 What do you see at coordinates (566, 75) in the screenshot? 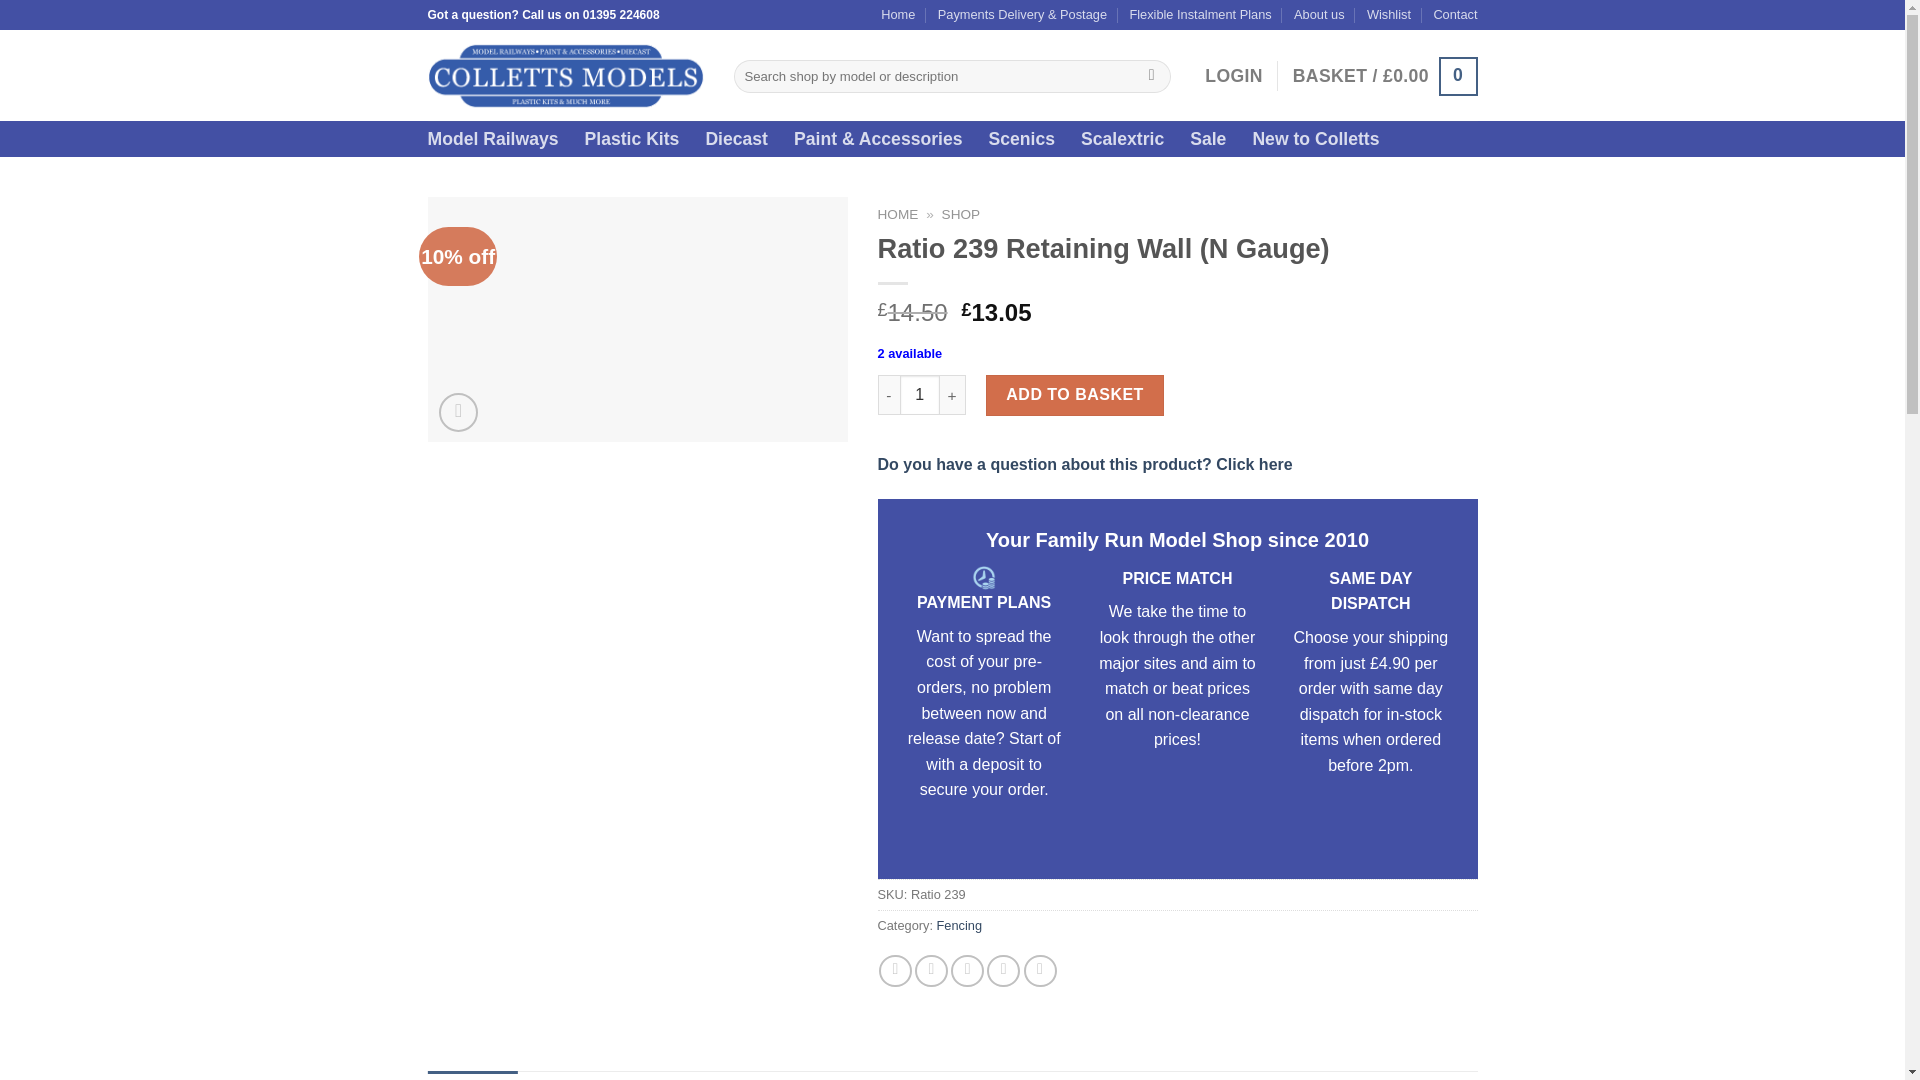
I see `Colletts Models` at bounding box center [566, 75].